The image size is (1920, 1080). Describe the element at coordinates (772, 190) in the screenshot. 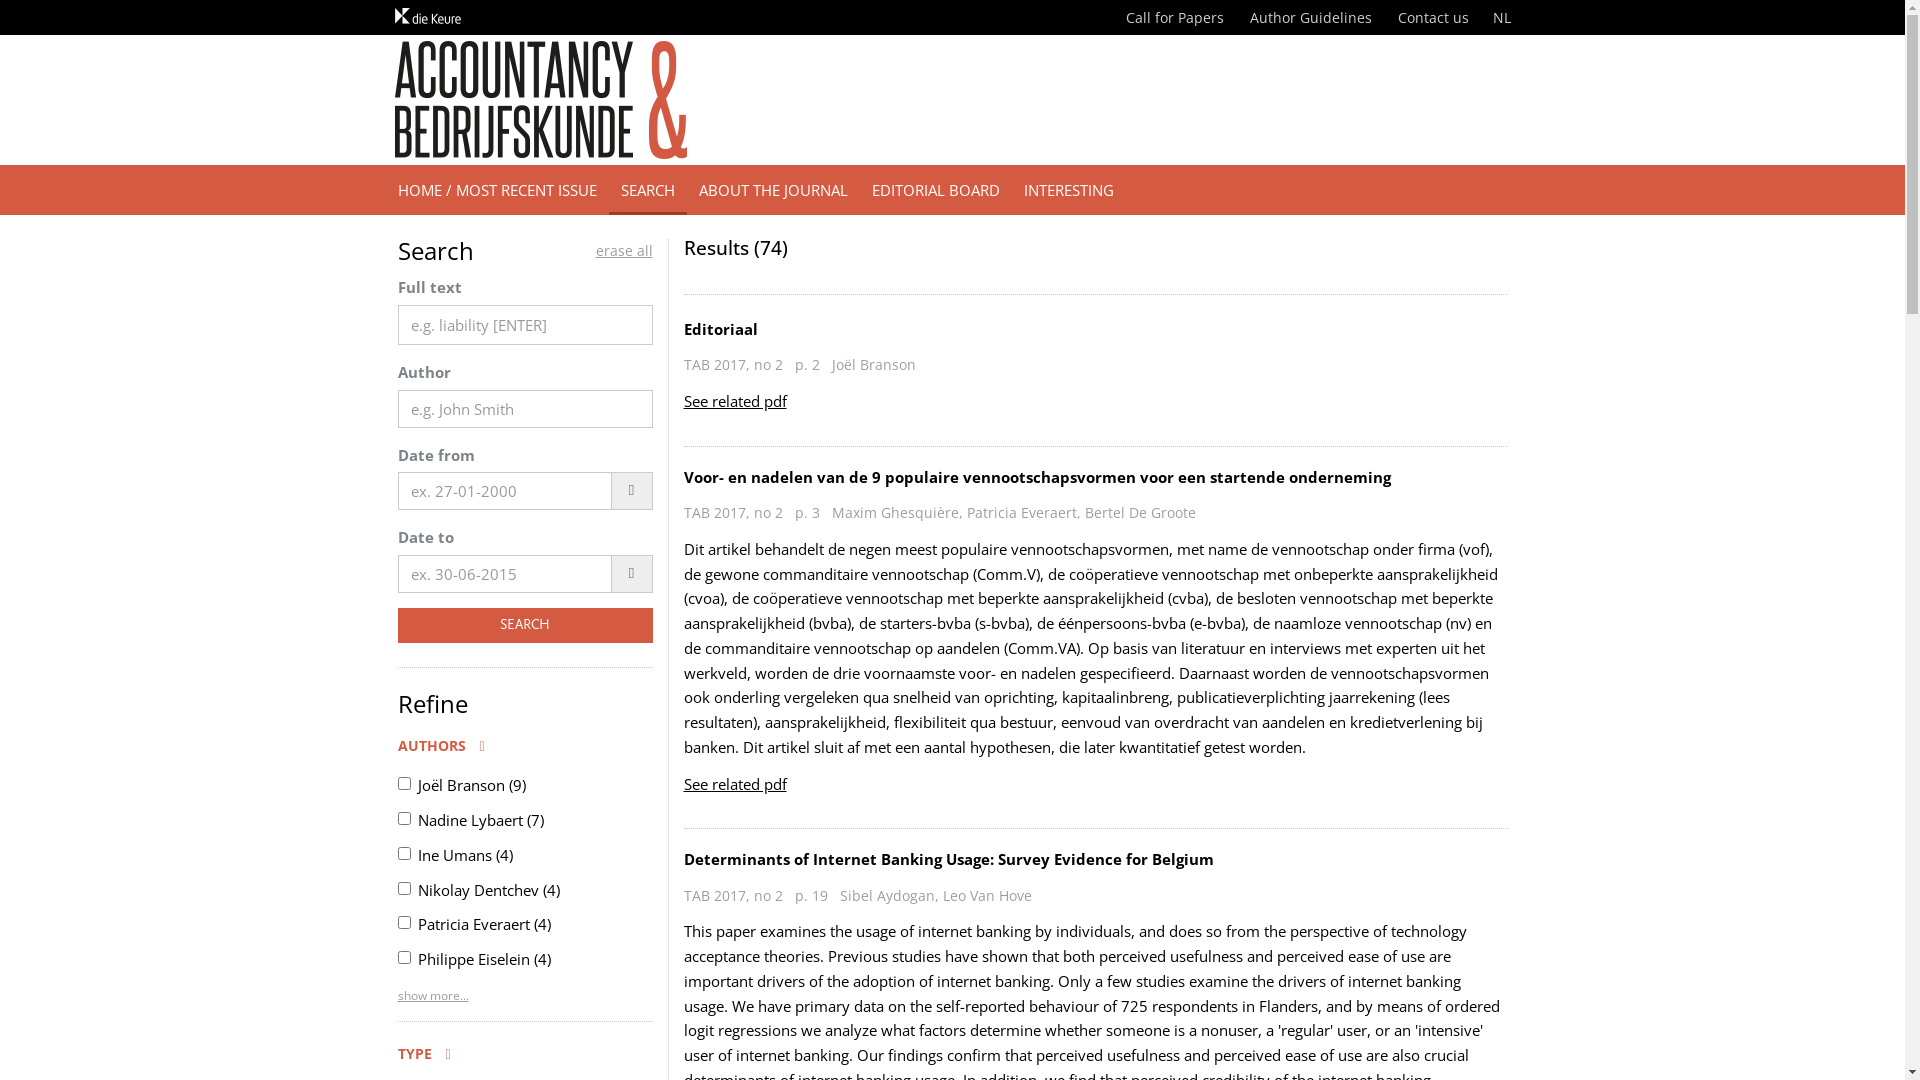

I see `ABOUT THE JOURNAL` at that location.